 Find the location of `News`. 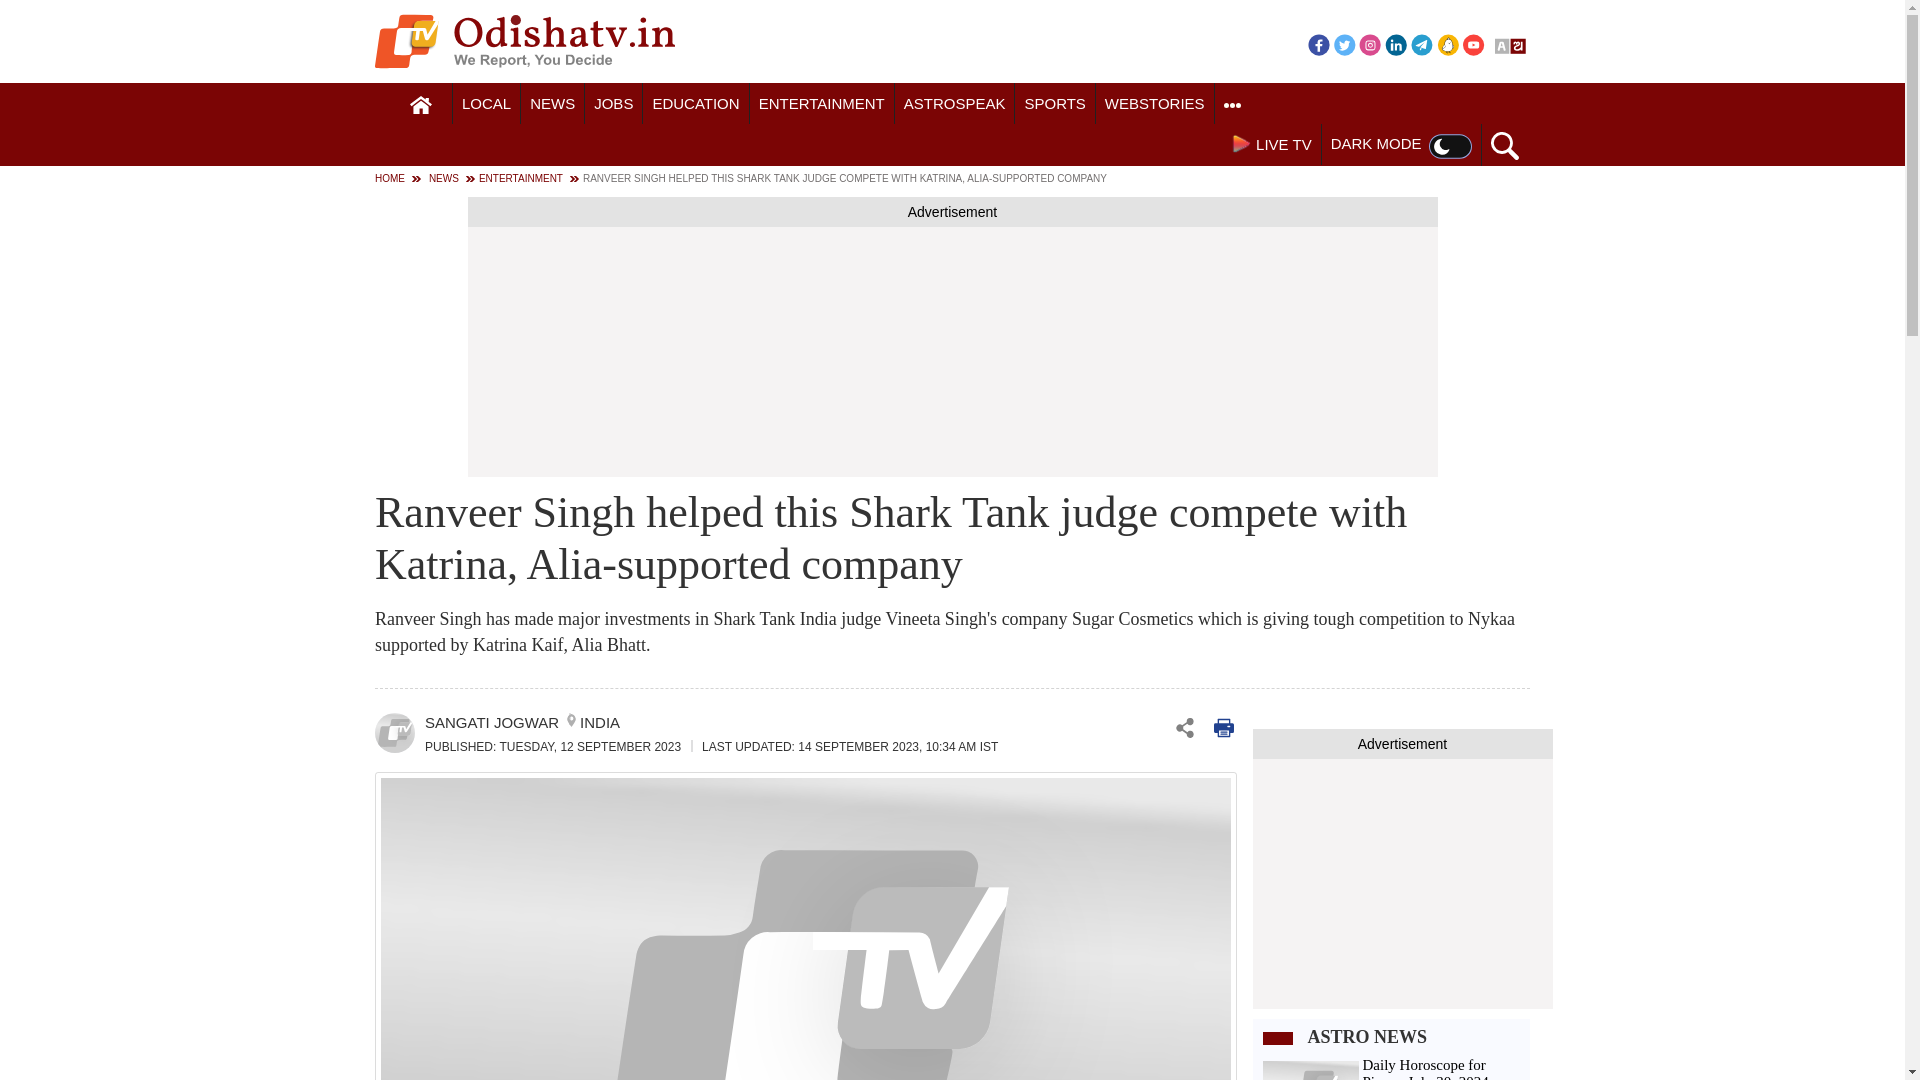

News is located at coordinates (552, 104).